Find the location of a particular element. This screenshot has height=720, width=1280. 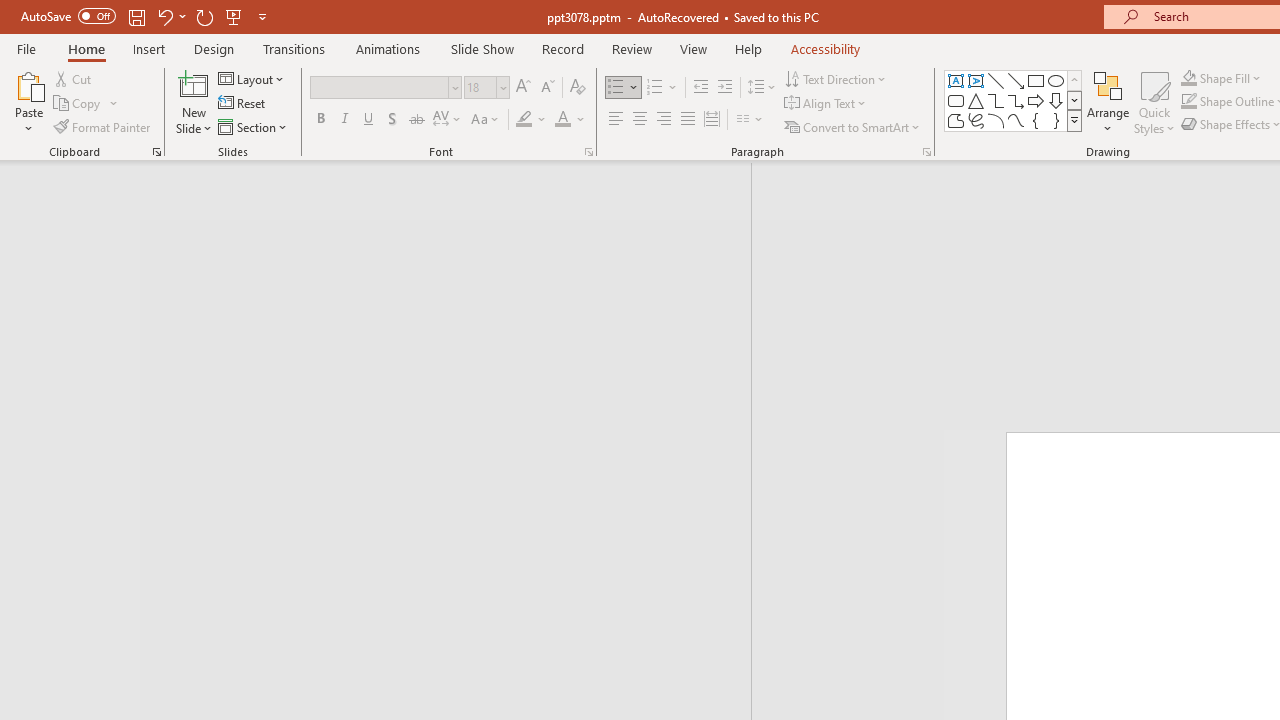

Align Right is located at coordinates (663, 120).